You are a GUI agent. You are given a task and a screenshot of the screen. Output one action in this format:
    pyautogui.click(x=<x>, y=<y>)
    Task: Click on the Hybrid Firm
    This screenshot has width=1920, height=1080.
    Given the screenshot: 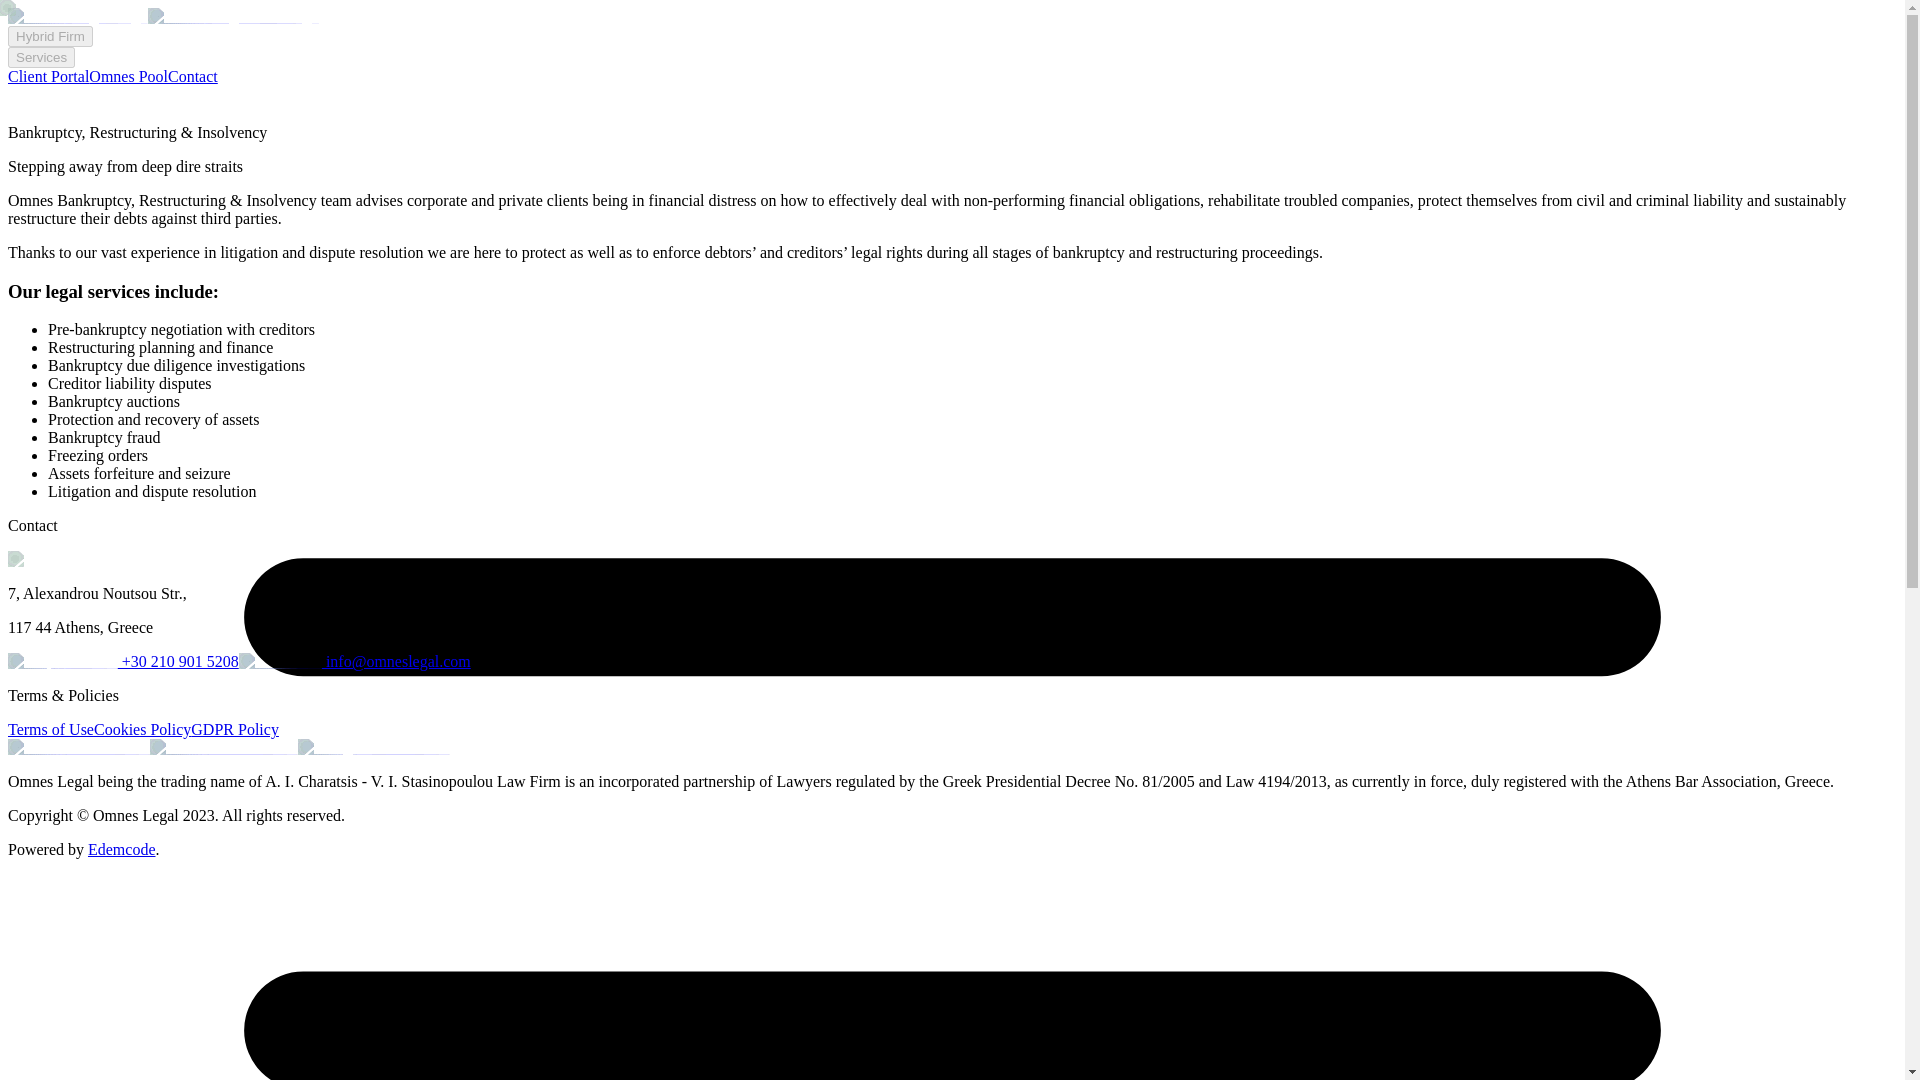 What is the action you would take?
    pyautogui.click(x=50, y=36)
    